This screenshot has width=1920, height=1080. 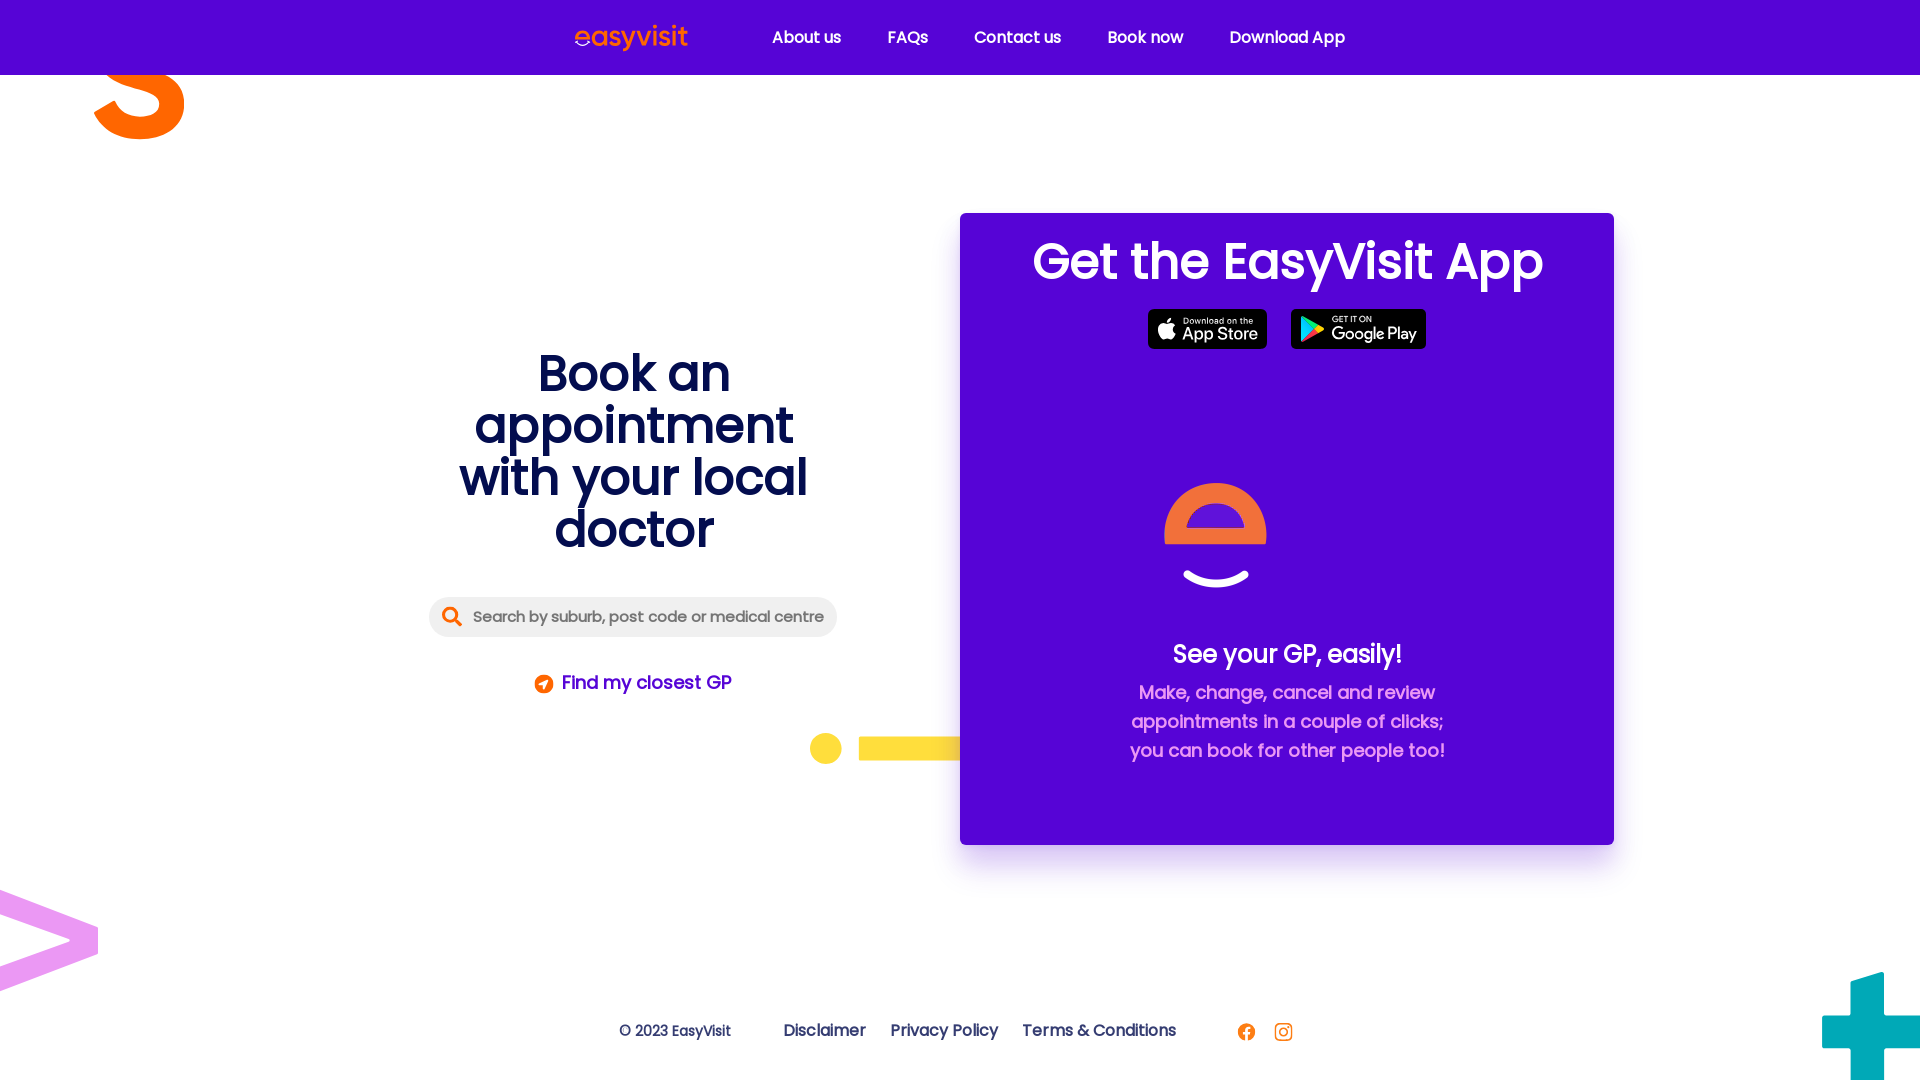 I want to click on FAQs, so click(x=908, y=38).